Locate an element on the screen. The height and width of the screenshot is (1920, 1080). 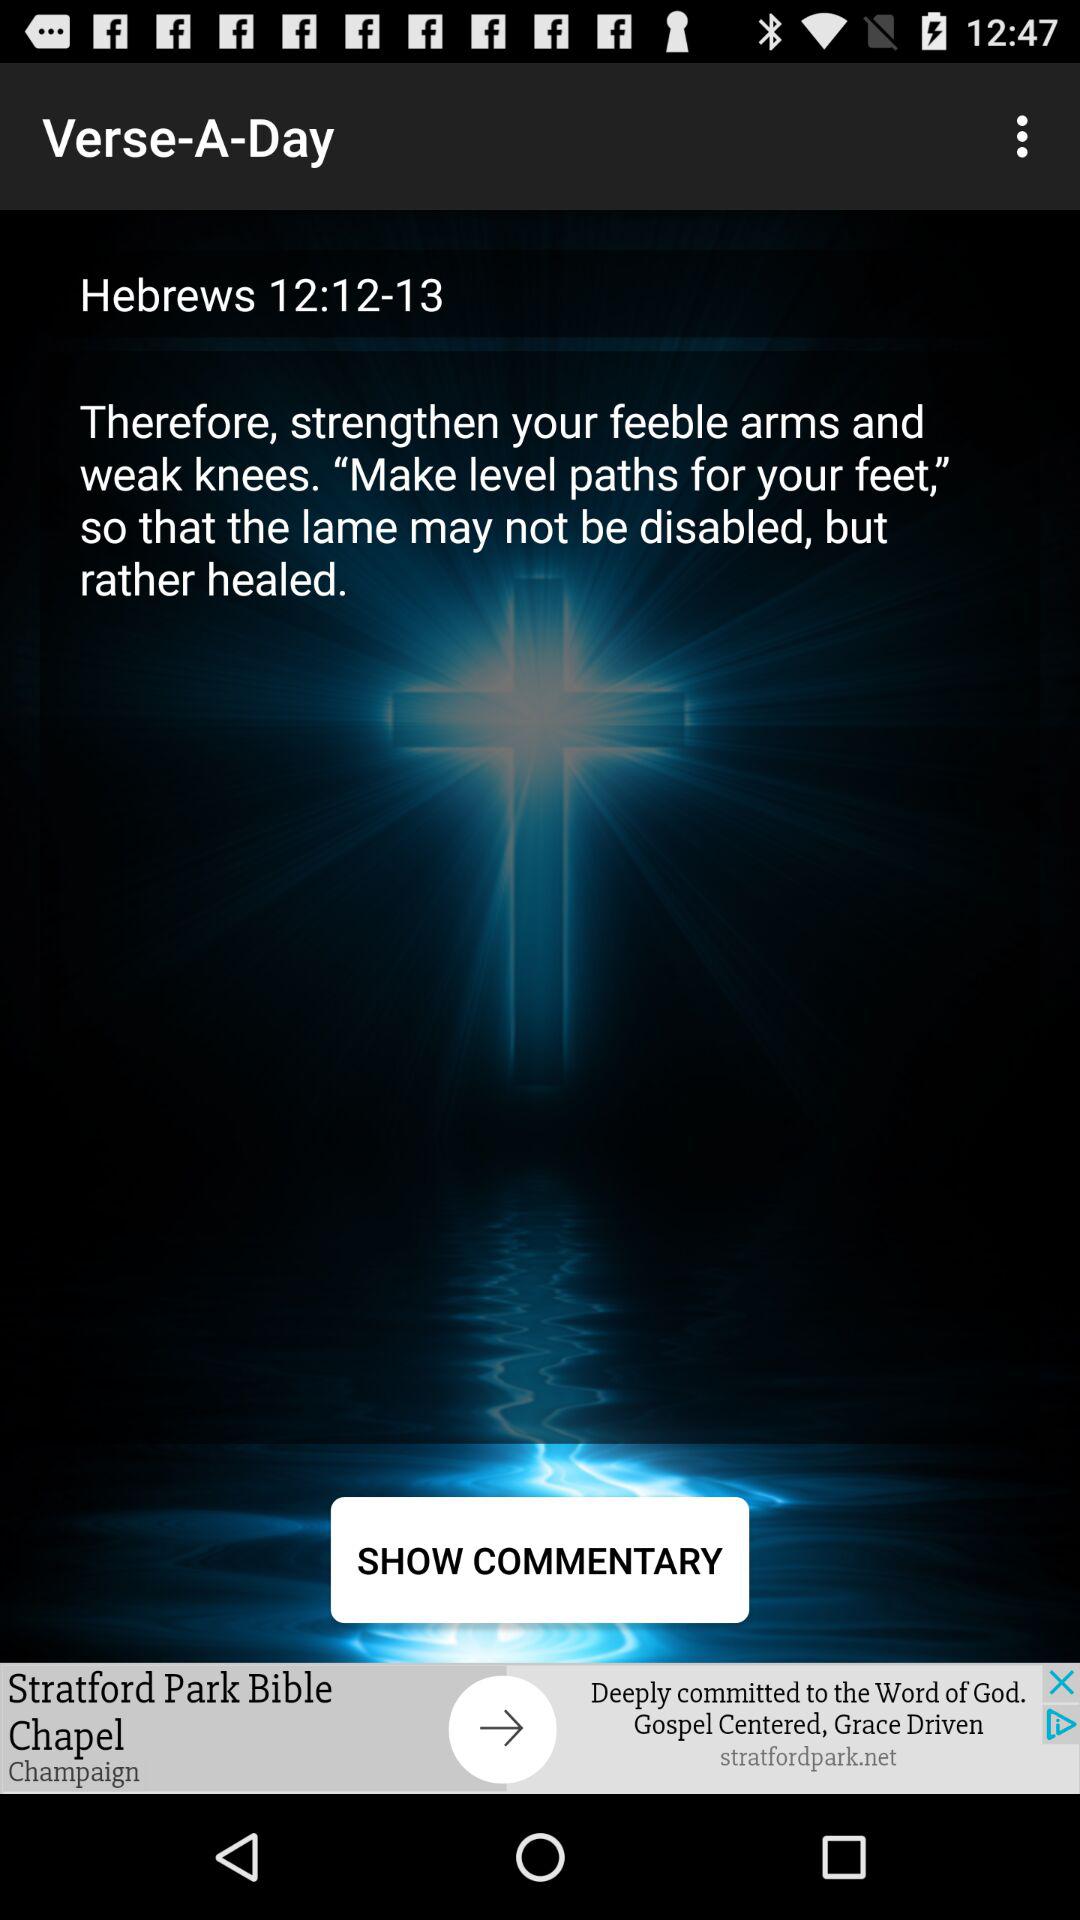
advertisement is located at coordinates (540, 1728).